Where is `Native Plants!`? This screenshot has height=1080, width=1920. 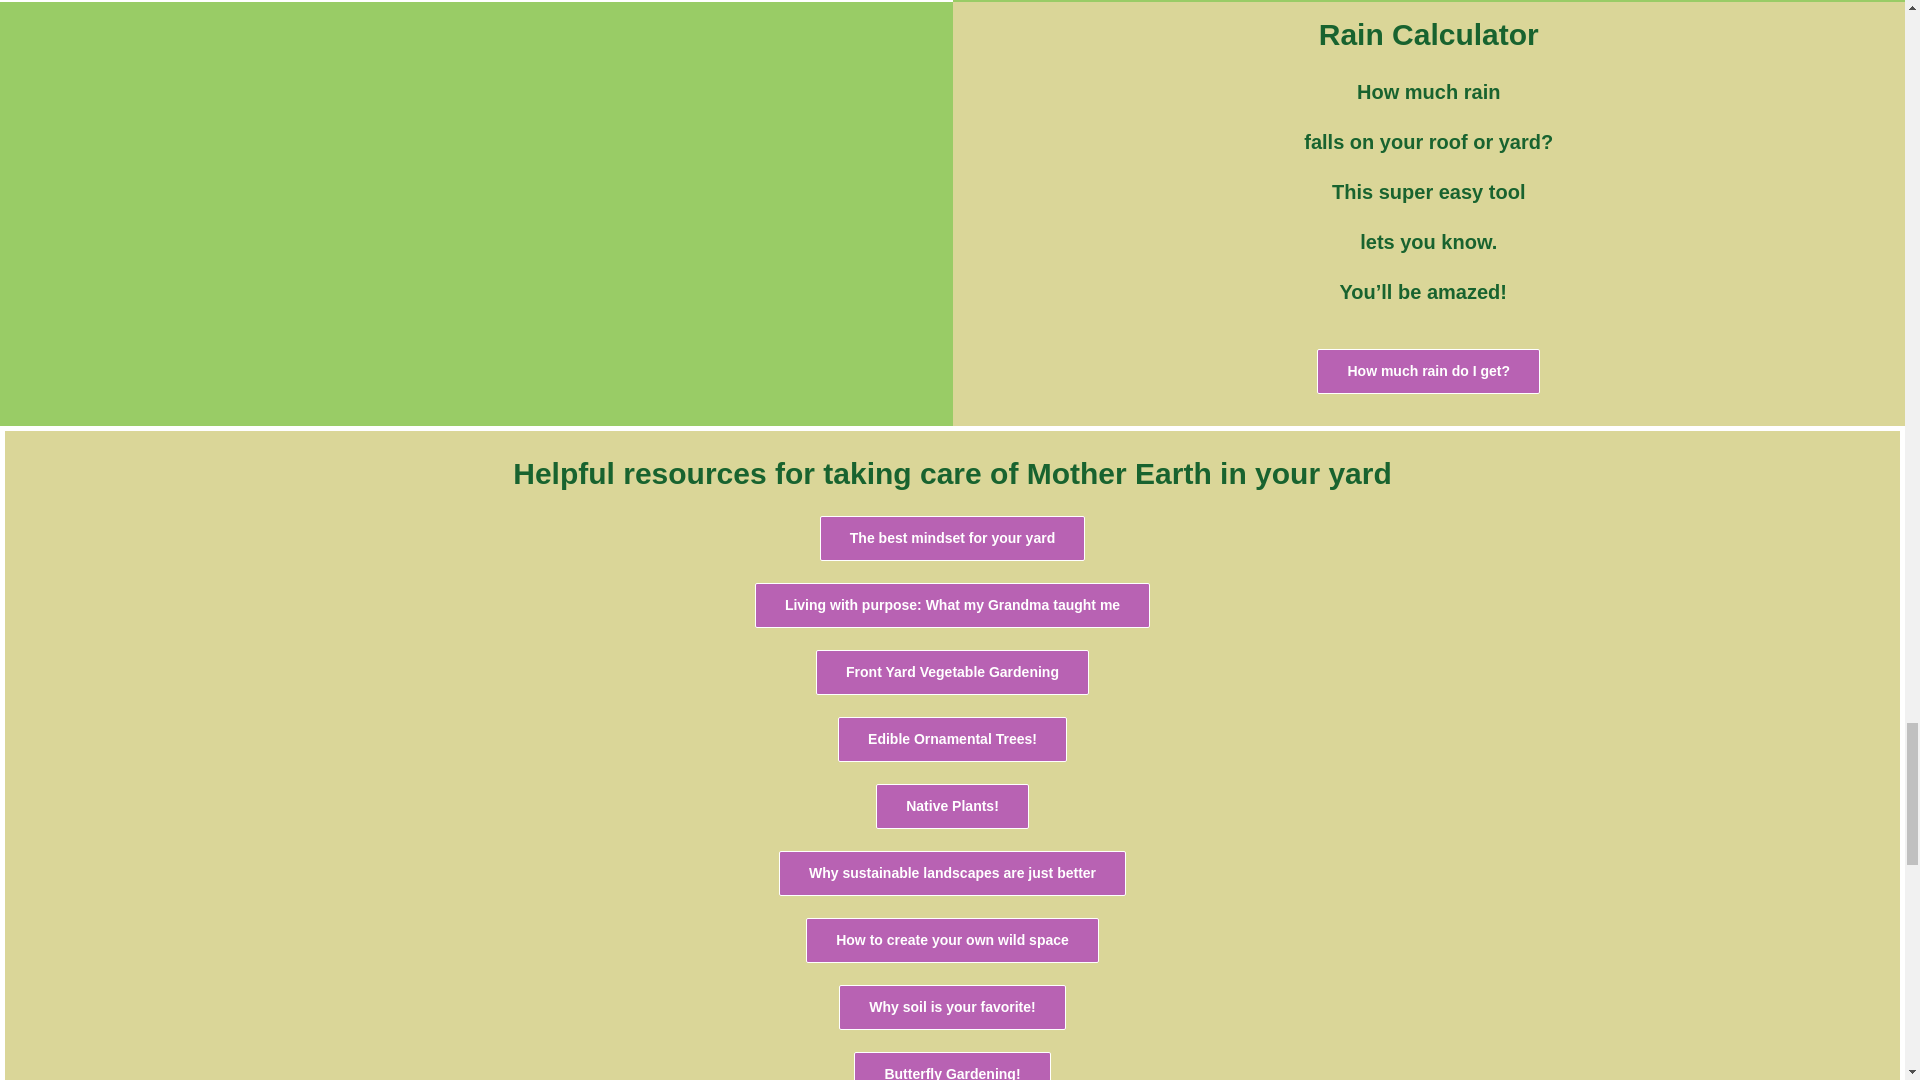
Native Plants! is located at coordinates (952, 806).